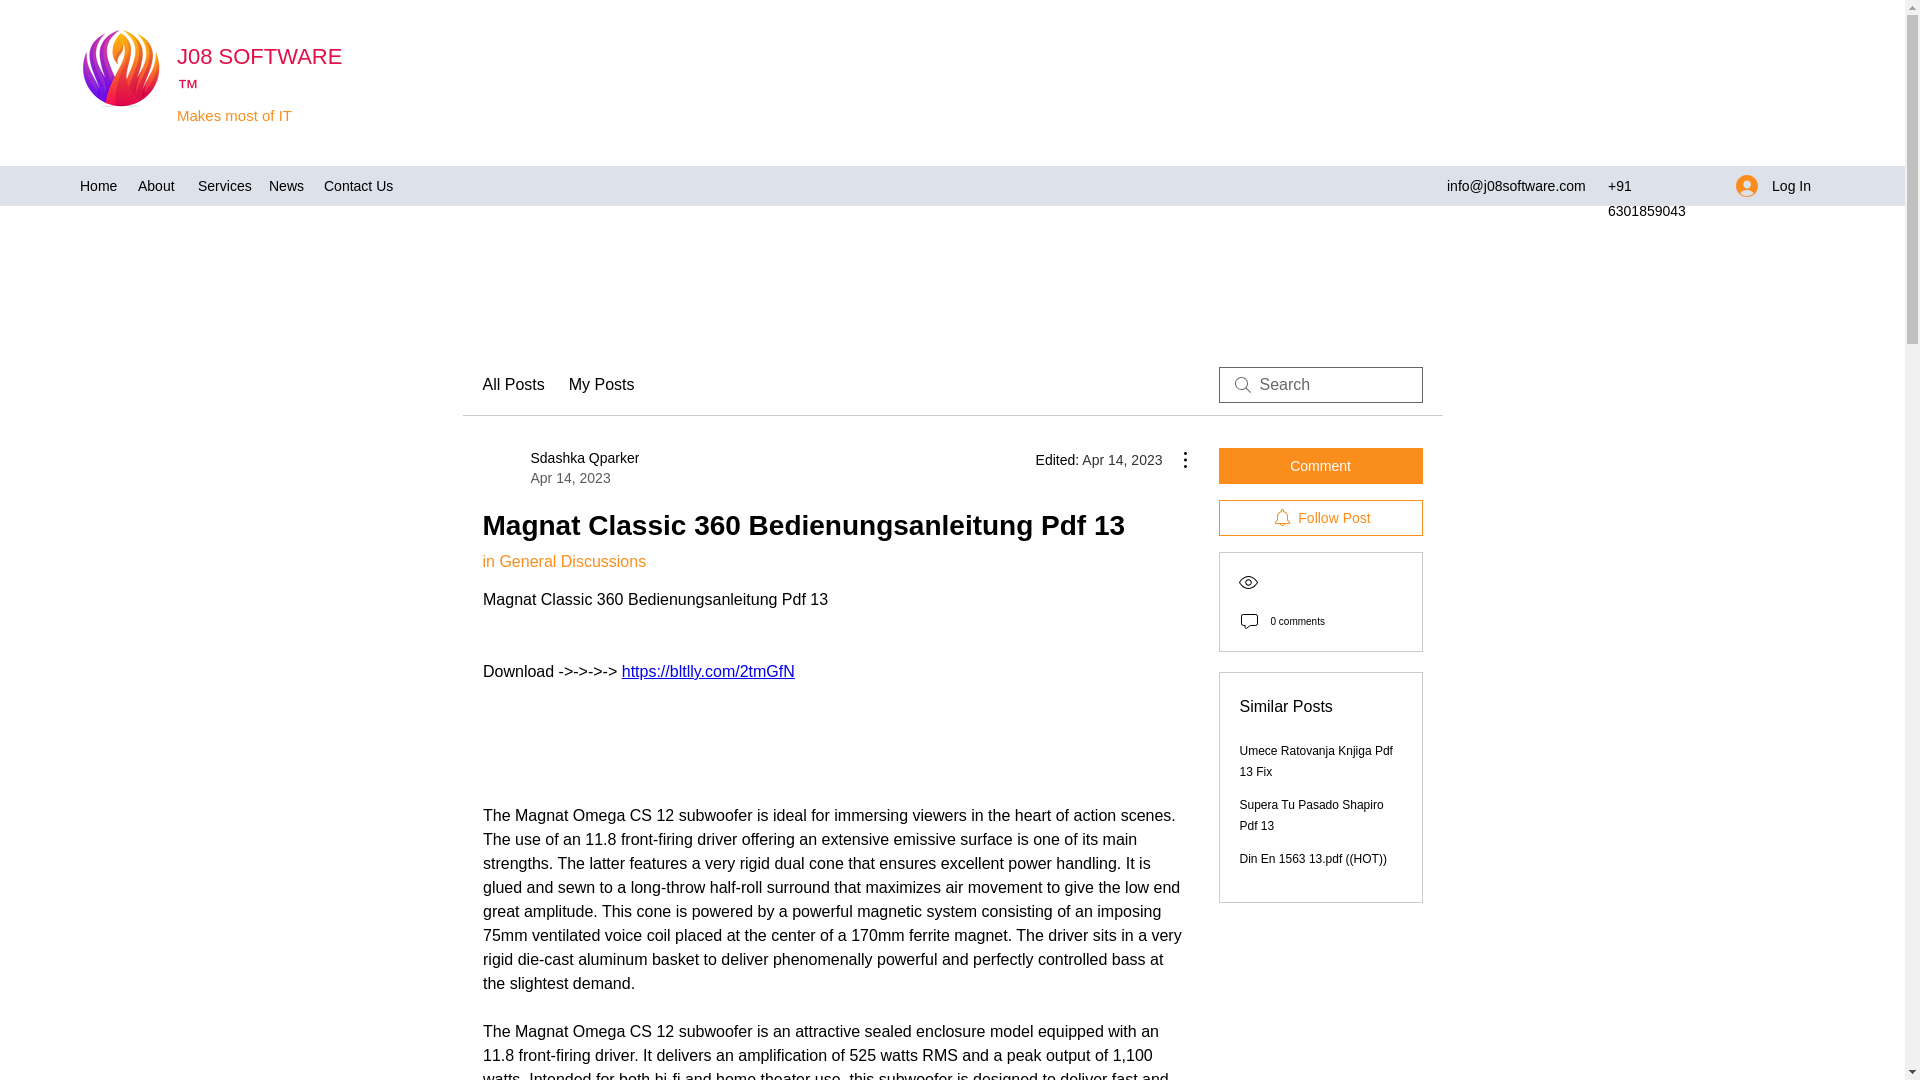  I want to click on Home, so click(98, 185).